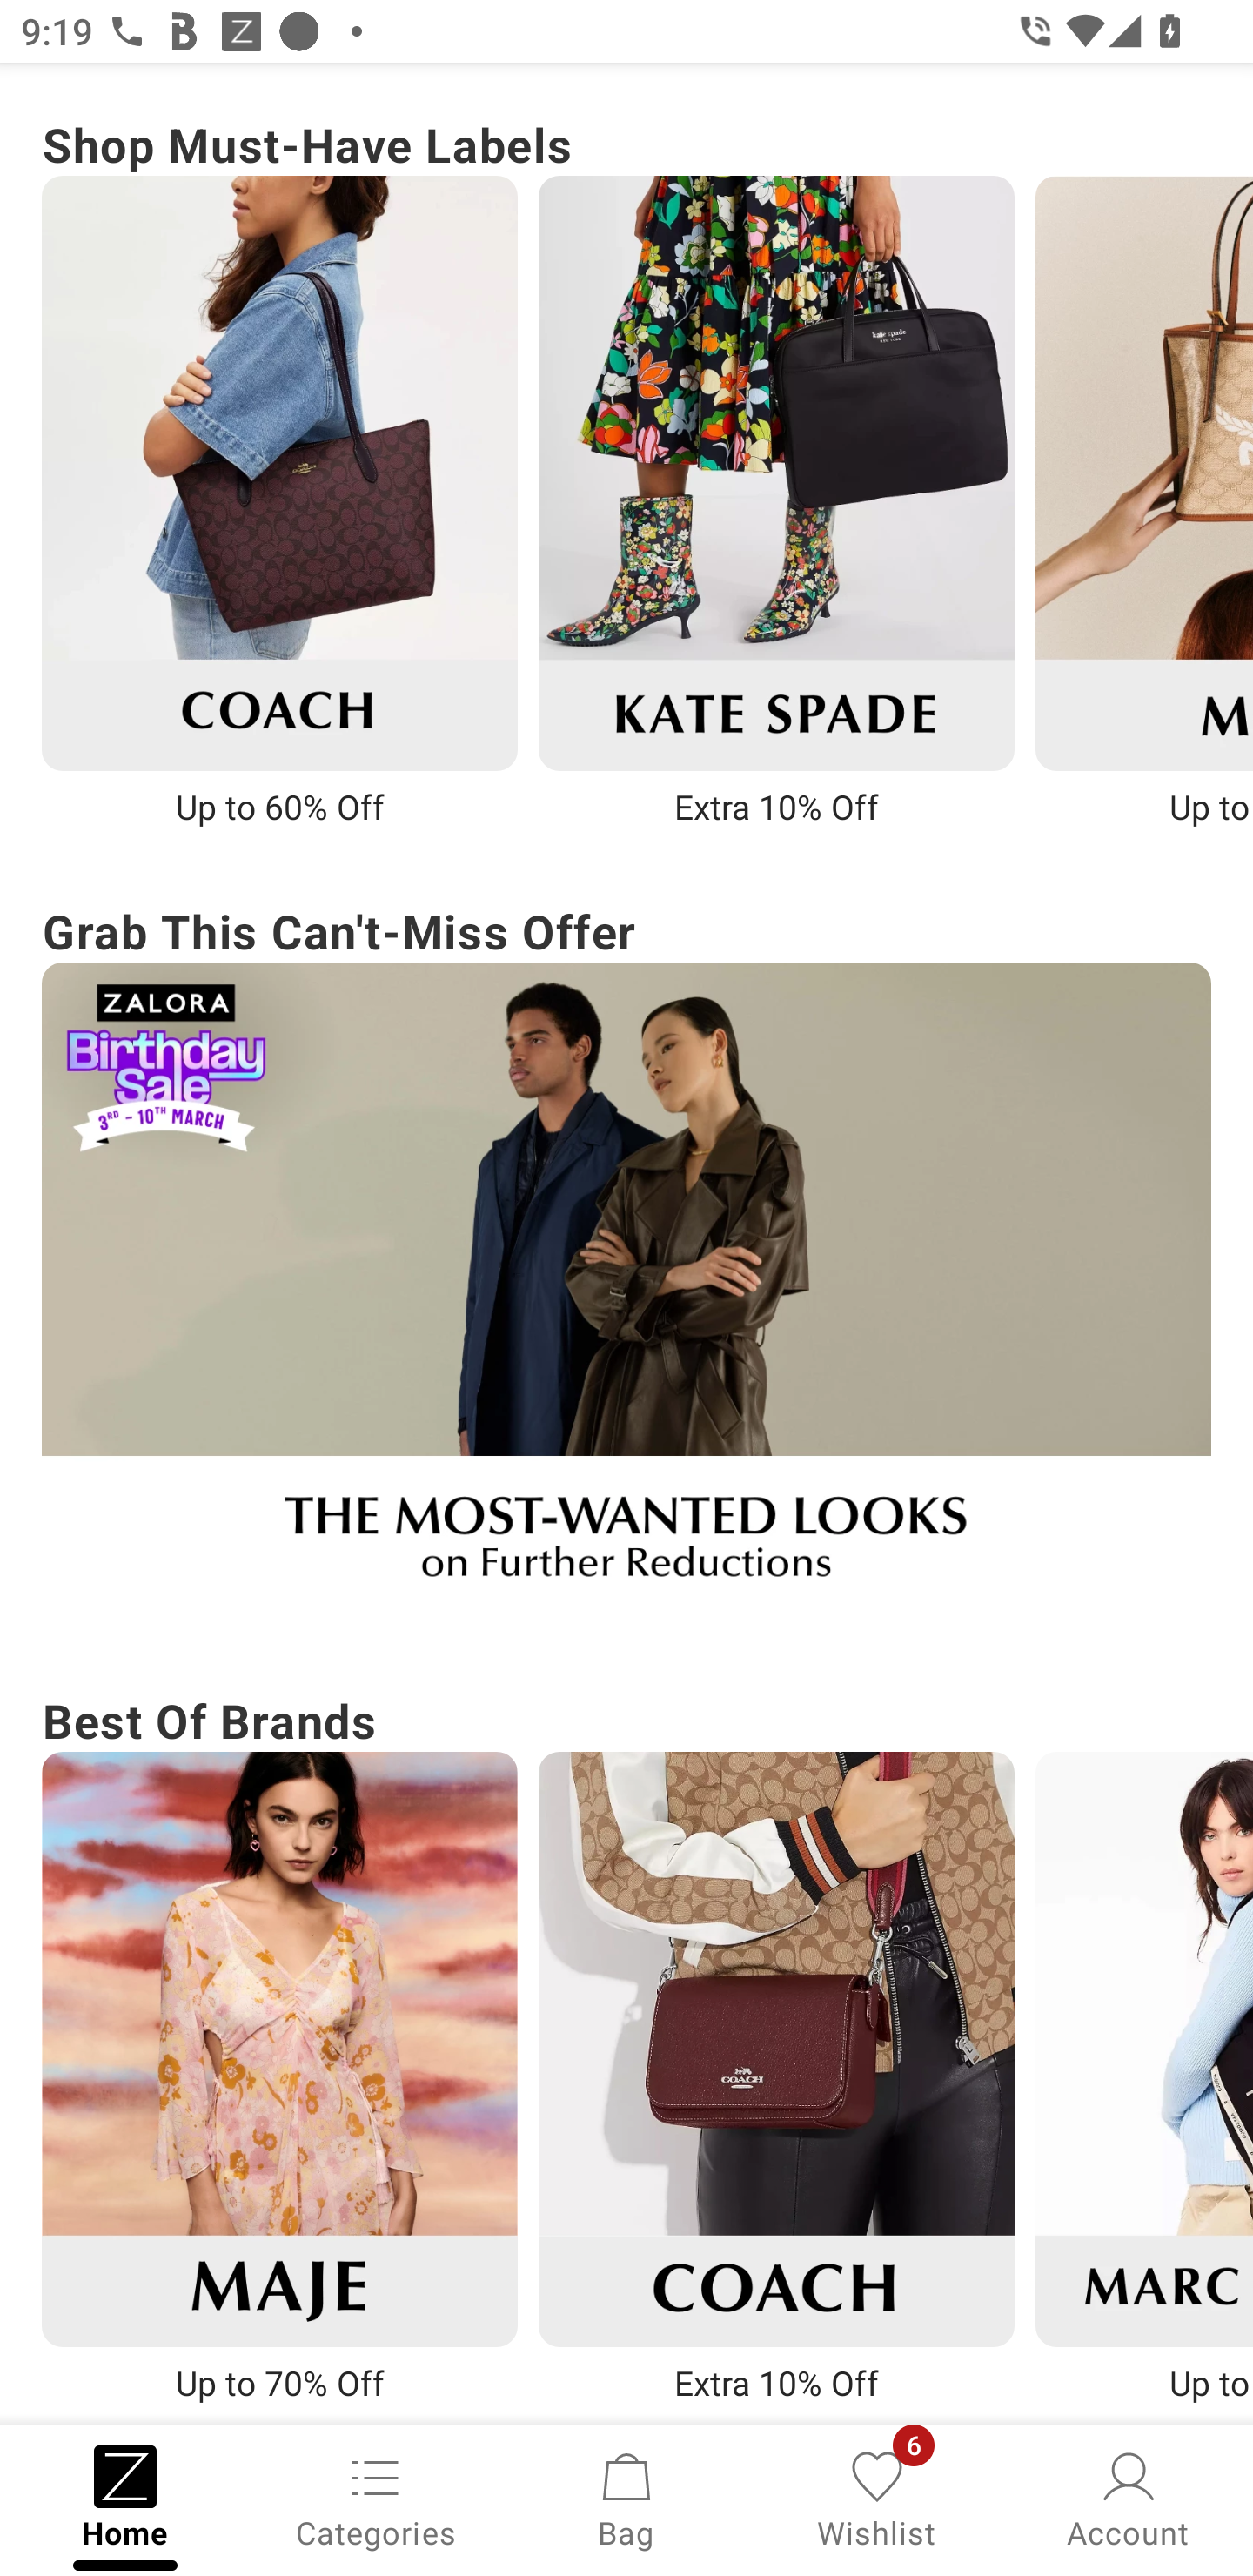 This screenshot has width=1253, height=2576. What do you see at coordinates (776, 473) in the screenshot?
I see `Campaign banner` at bounding box center [776, 473].